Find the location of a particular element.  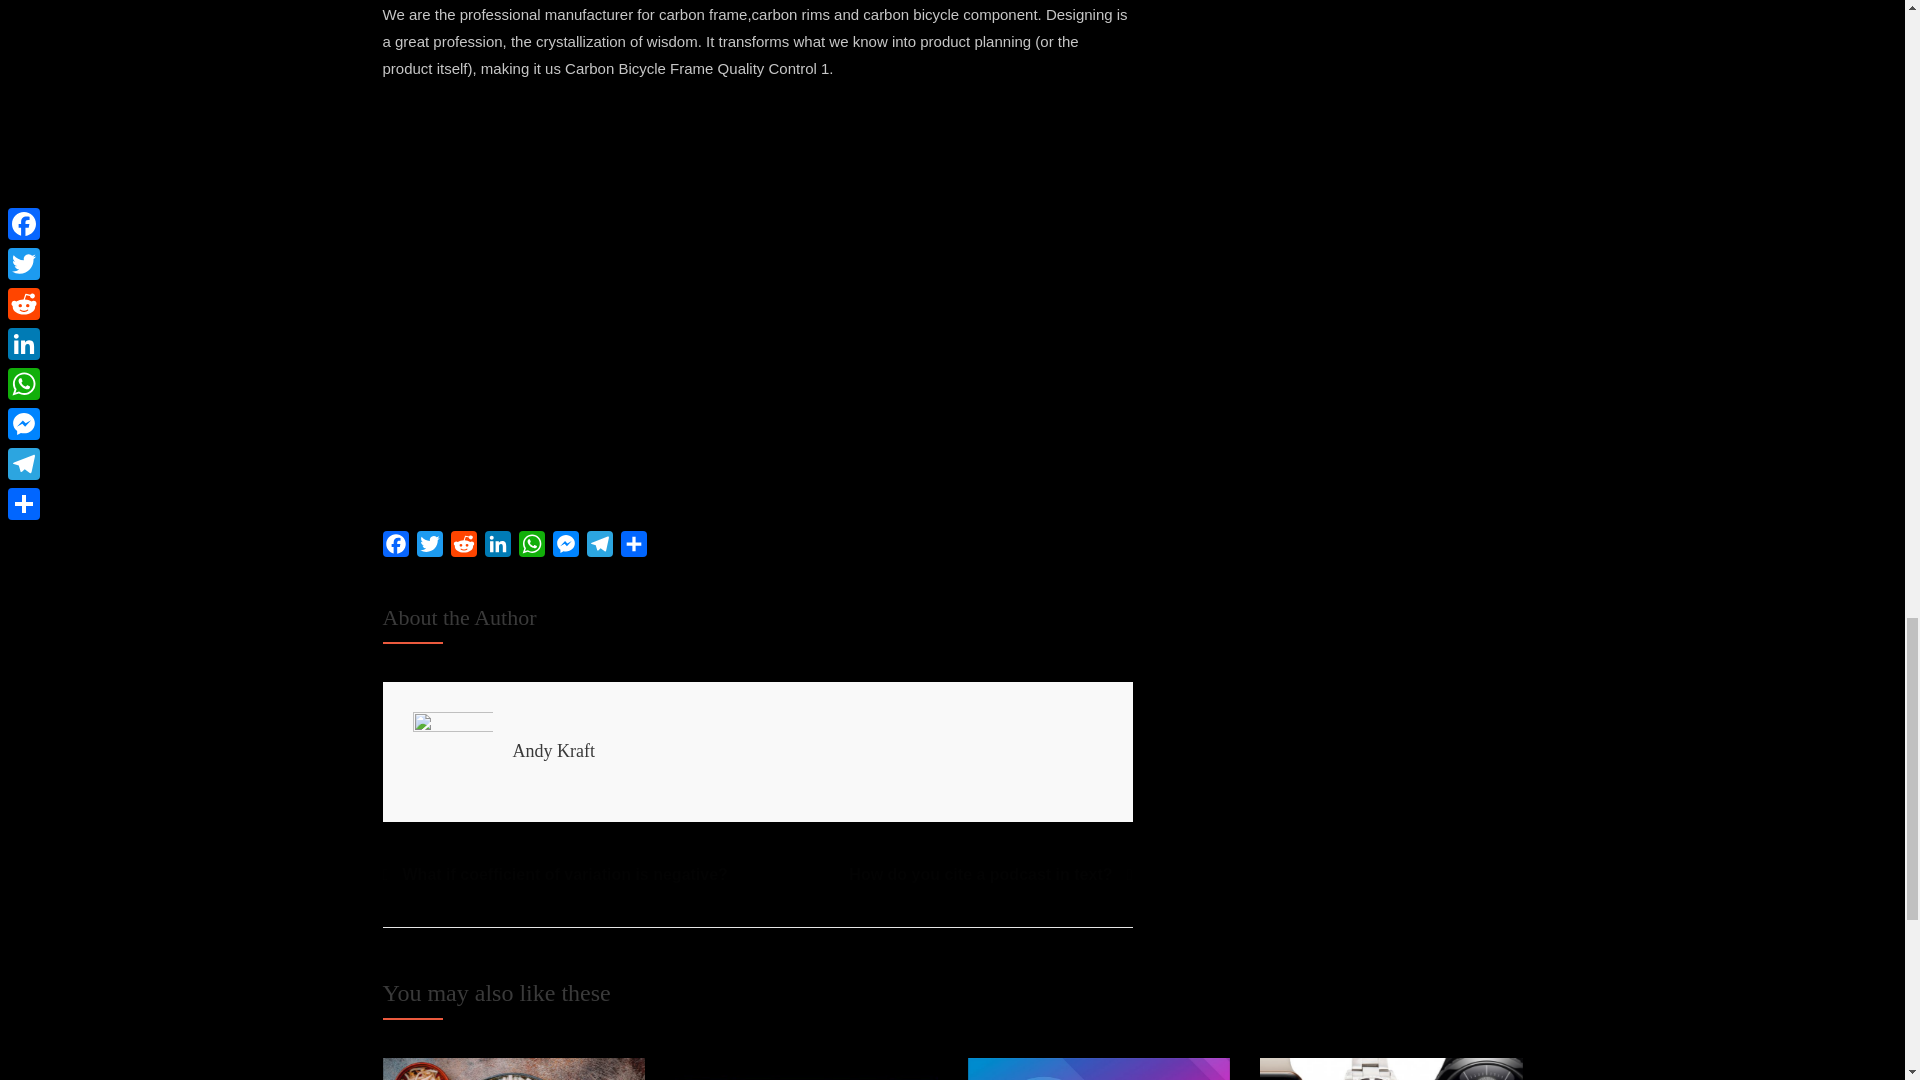

Share is located at coordinates (633, 548).